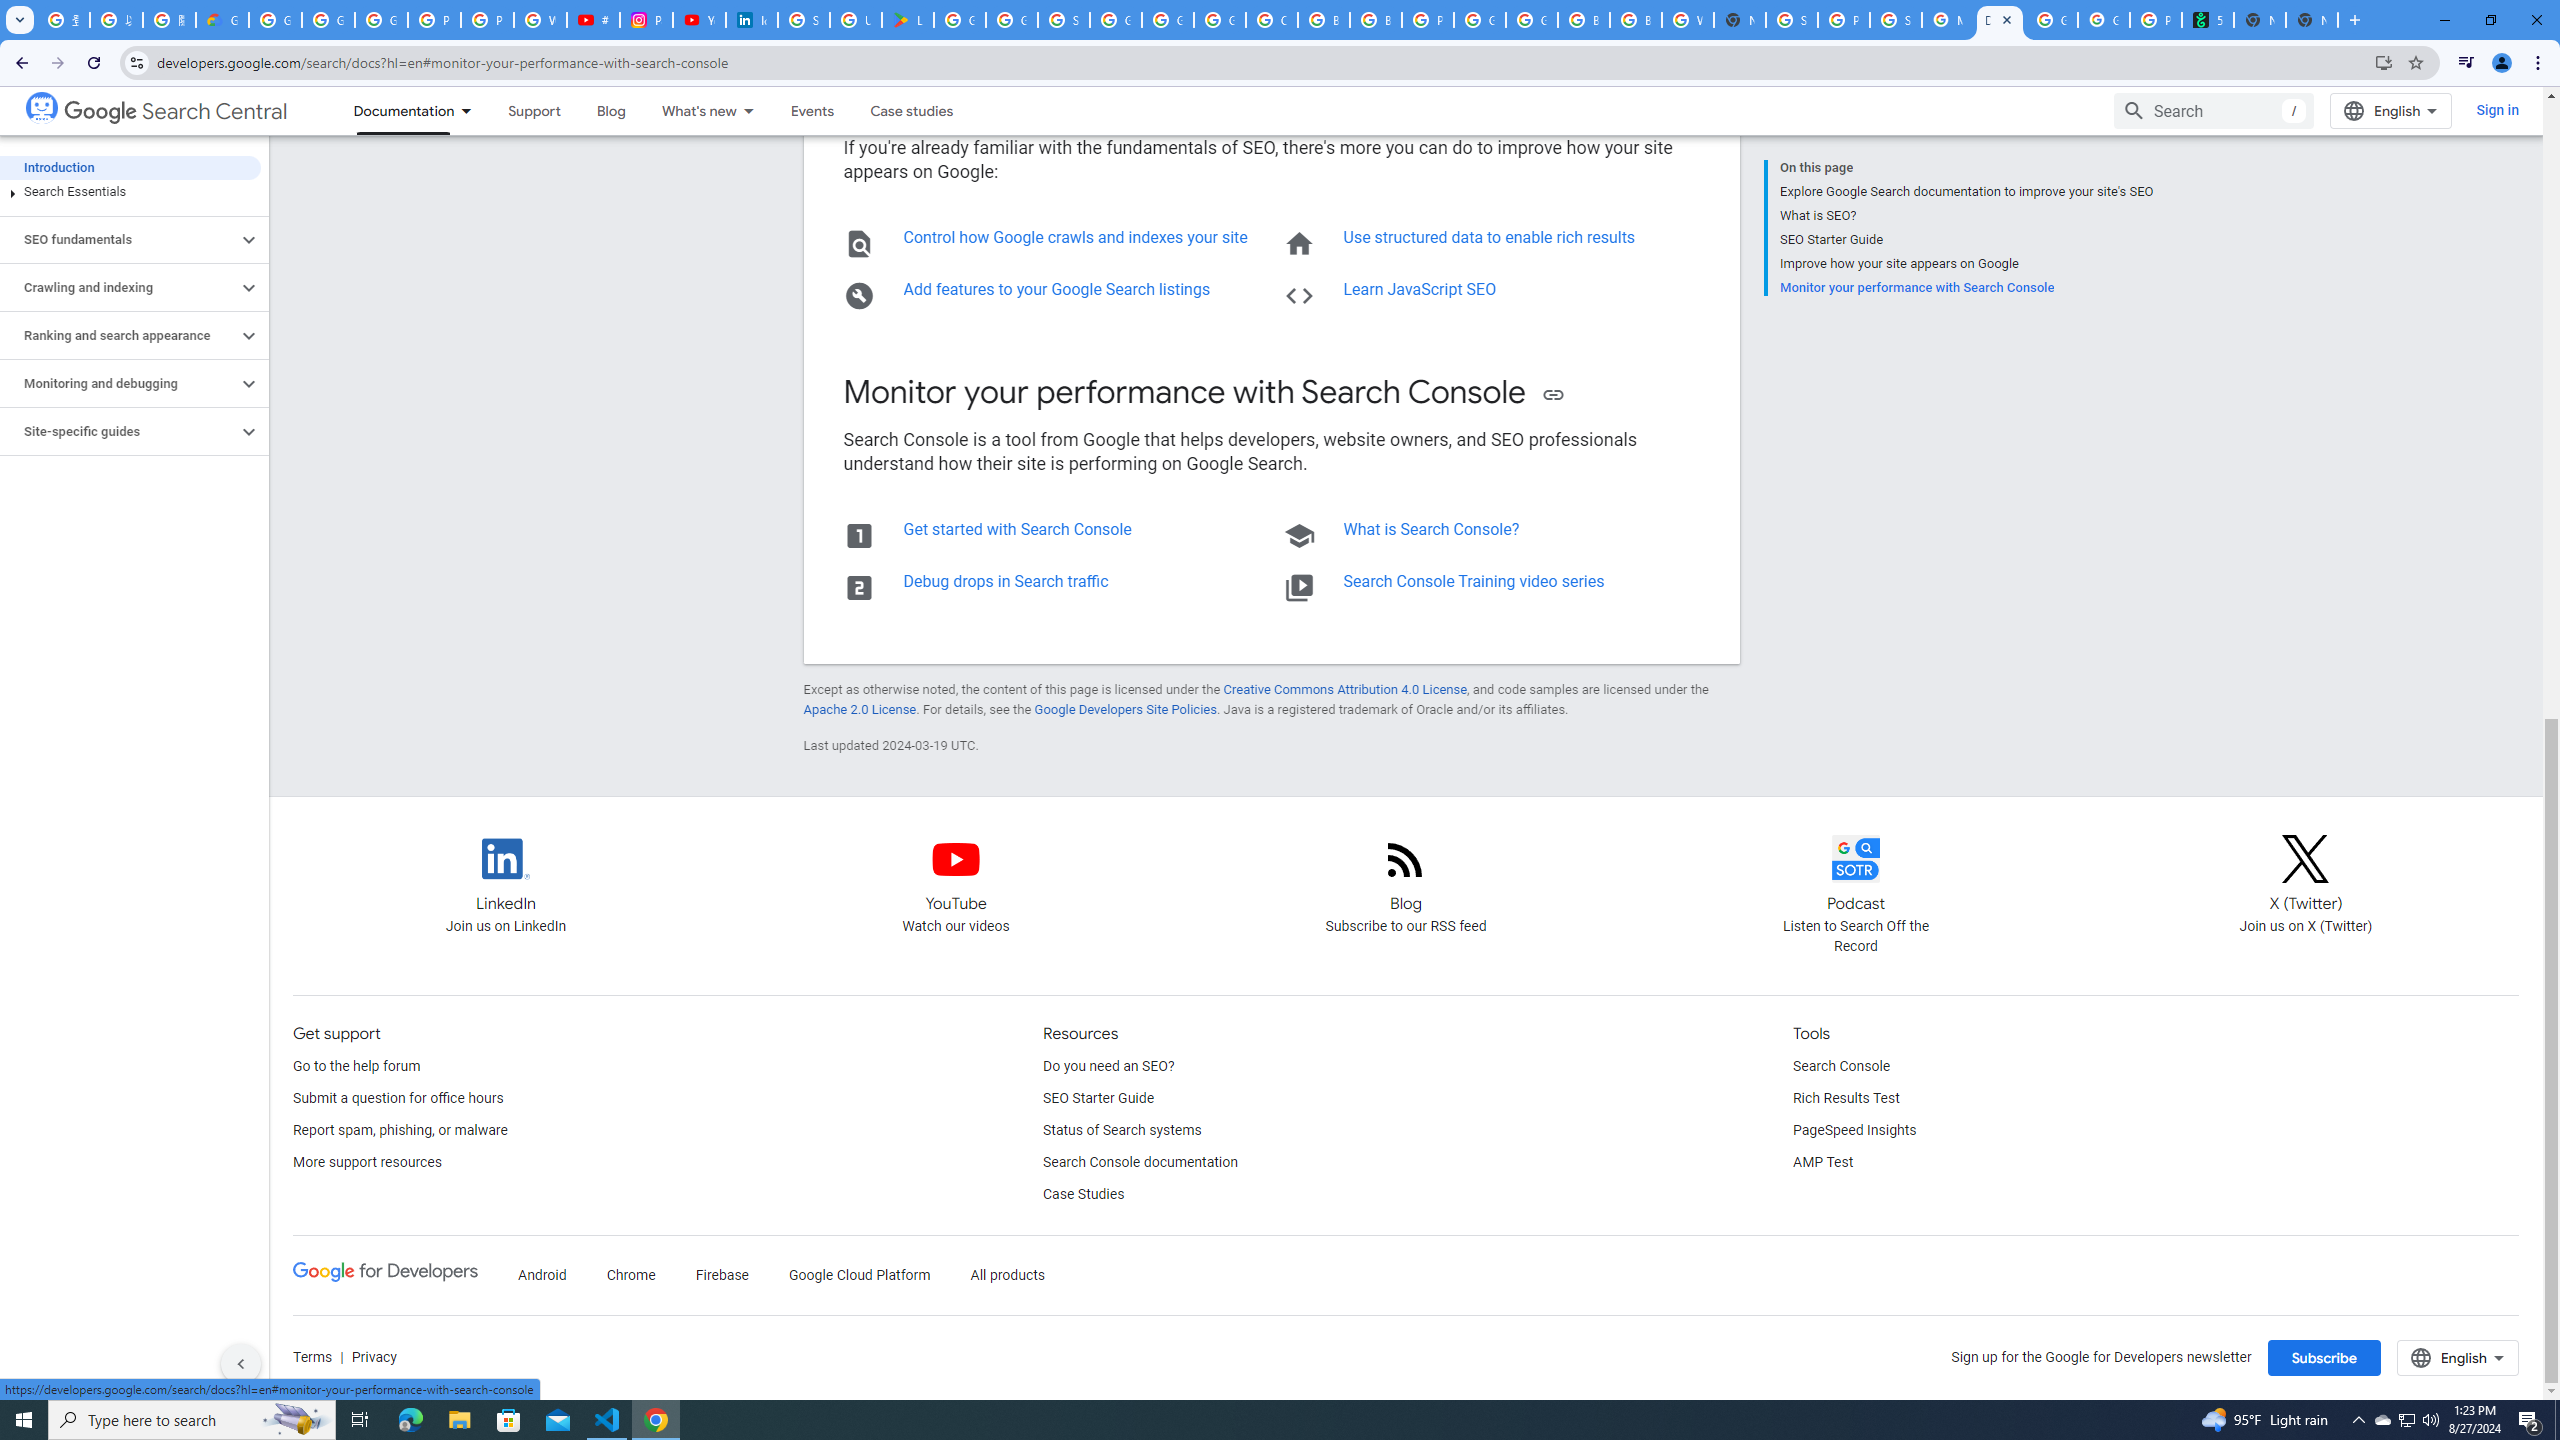  I want to click on What is Search Console?, so click(1432, 528).